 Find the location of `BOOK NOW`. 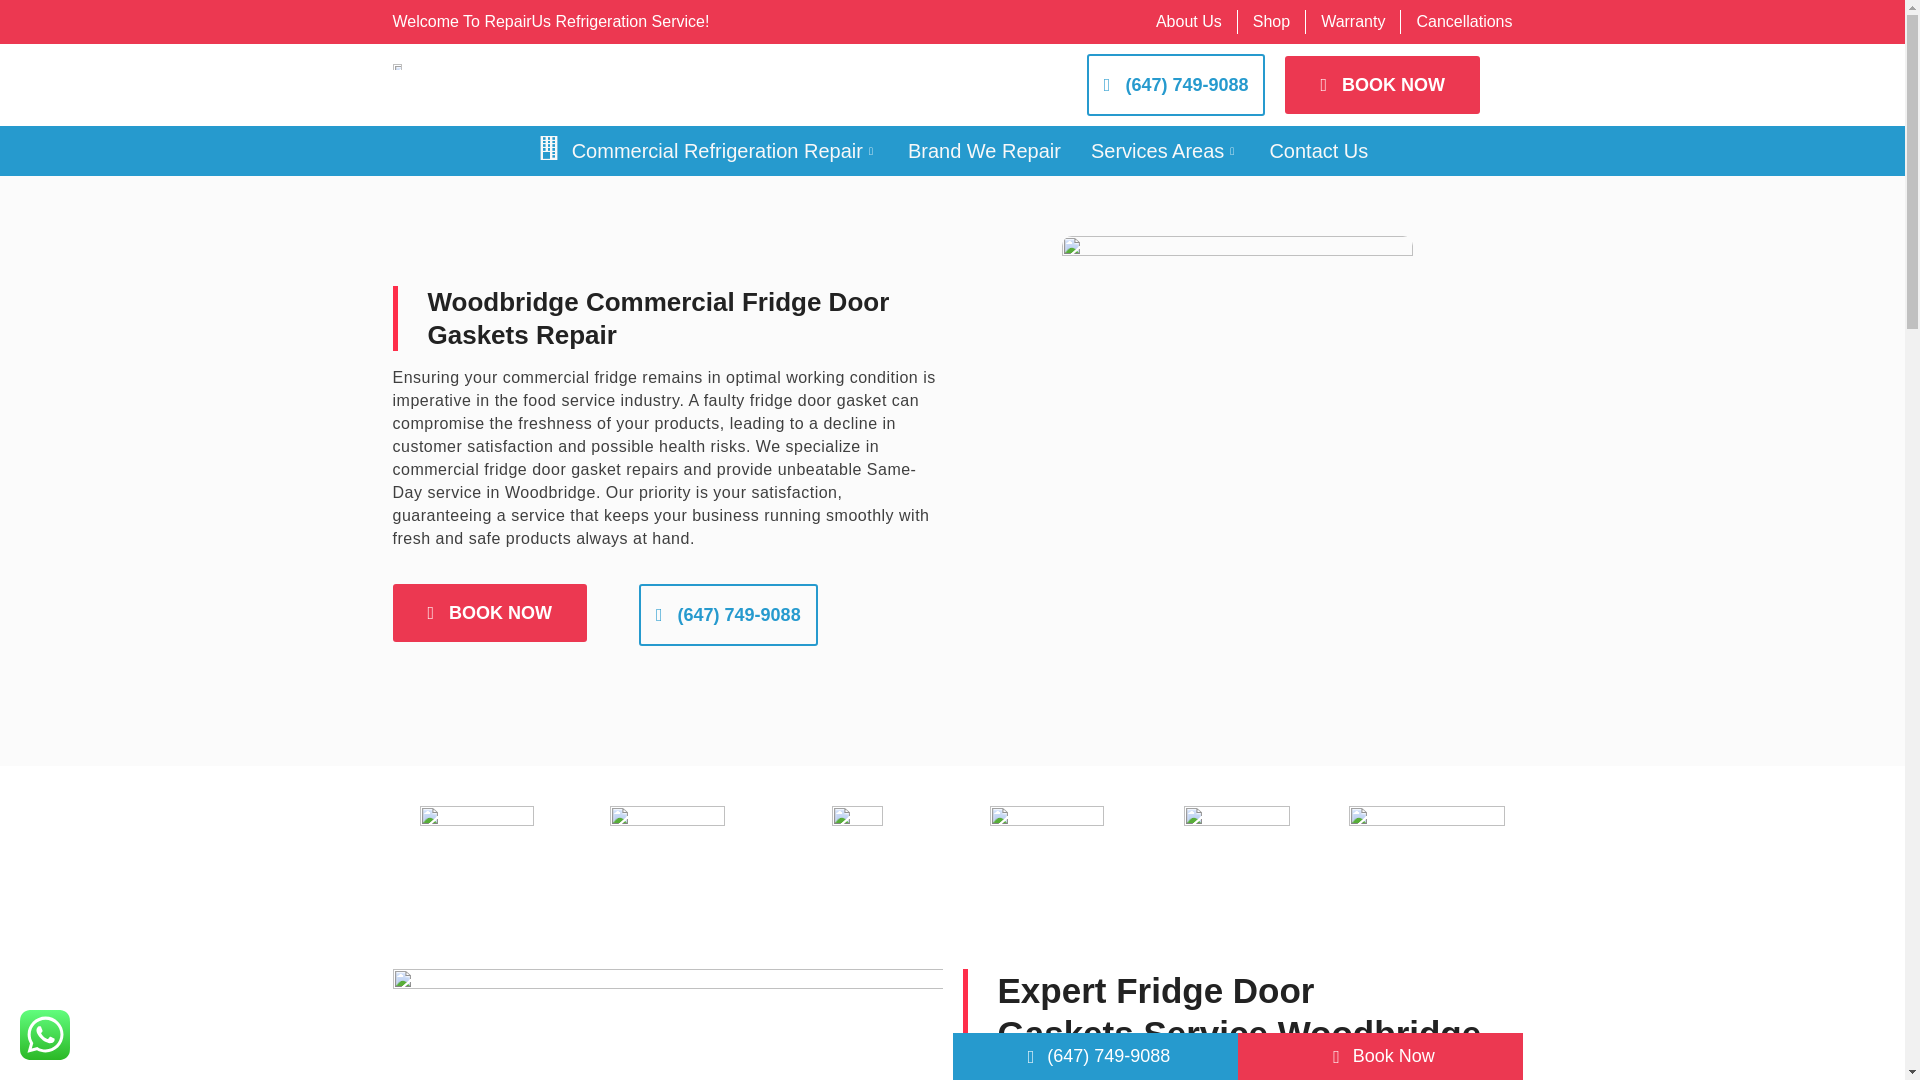

BOOK NOW is located at coordinates (1382, 85).